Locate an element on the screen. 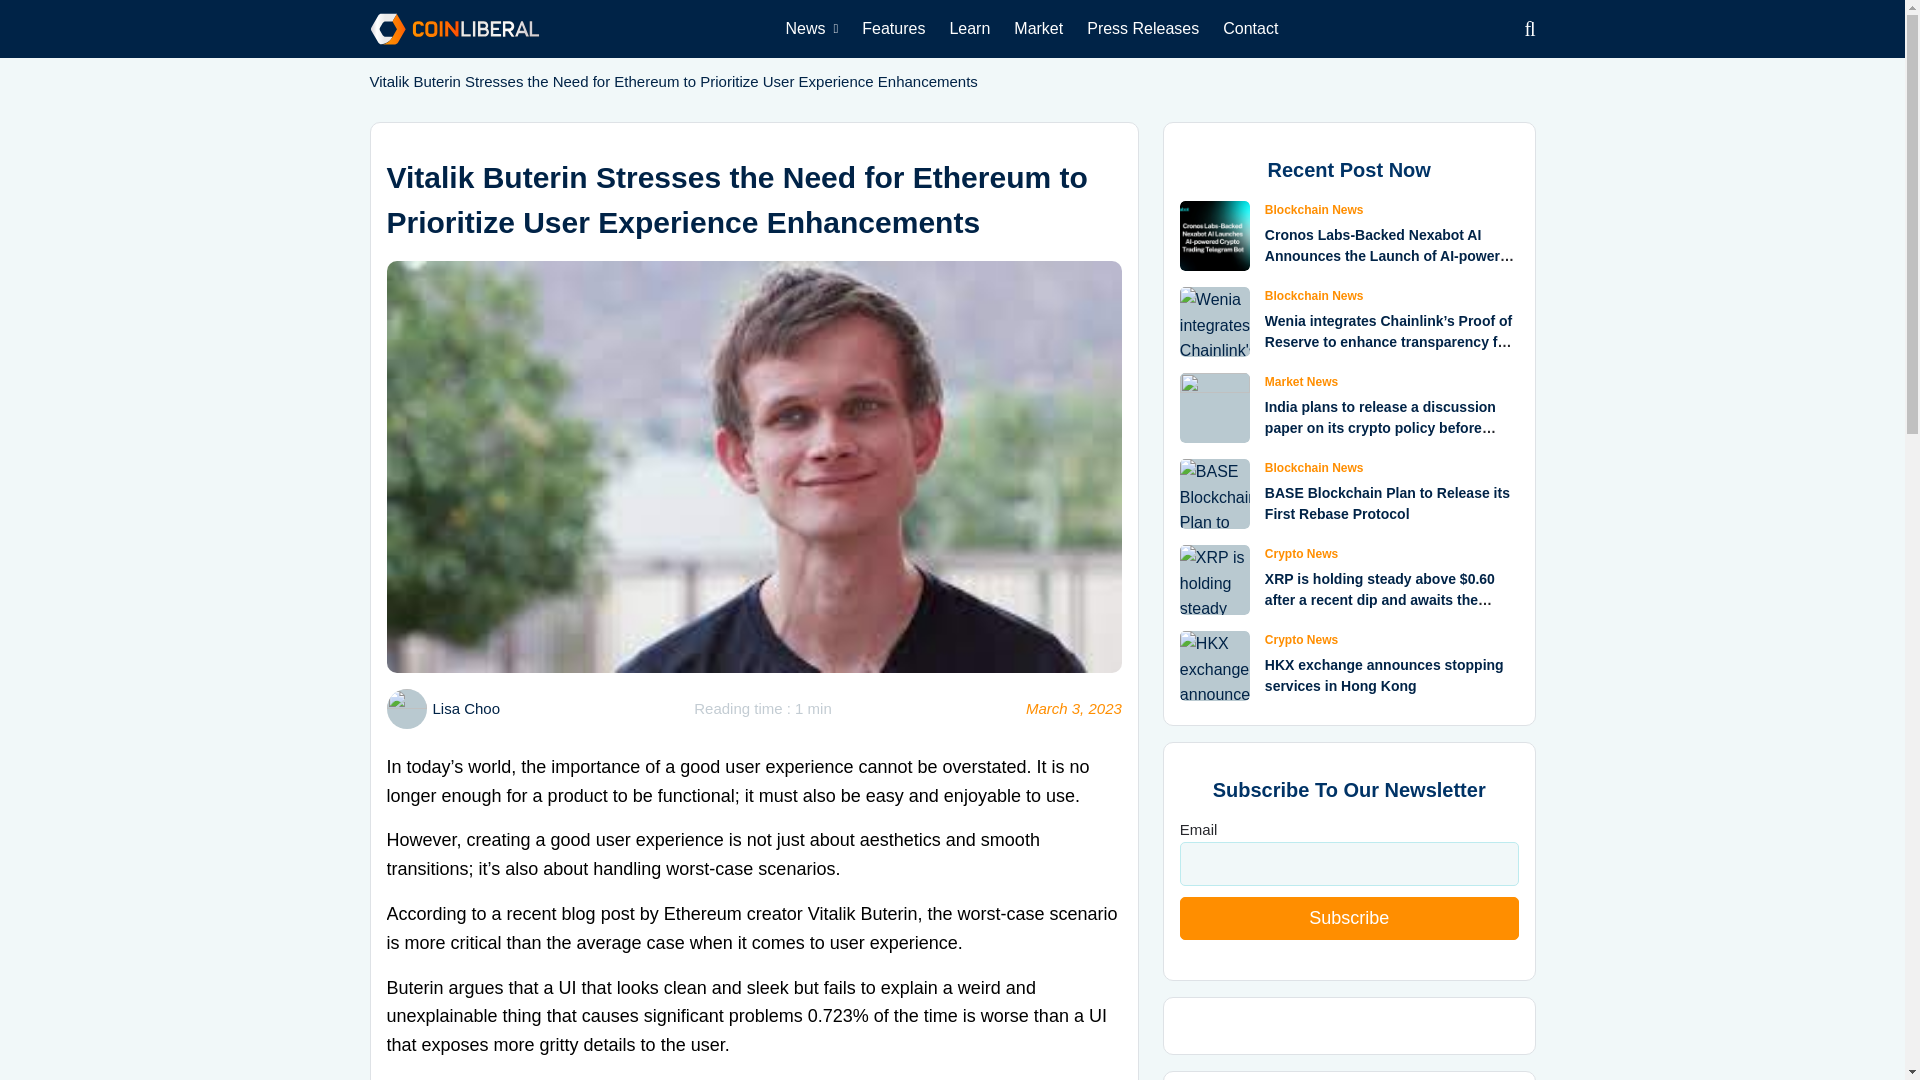 The image size is (1920, 1080). Blockchain News is located at coordinates (1314, 210).